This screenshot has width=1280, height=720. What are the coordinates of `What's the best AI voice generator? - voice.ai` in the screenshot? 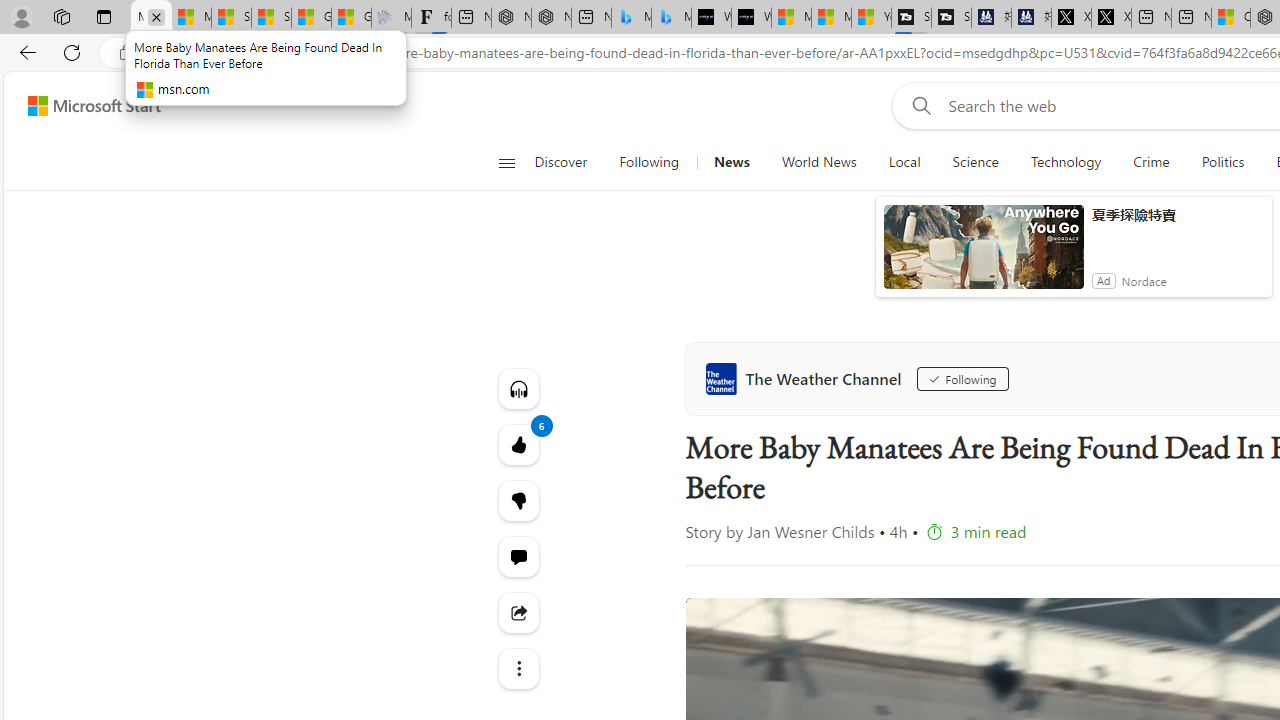 It's located at (751, 18).